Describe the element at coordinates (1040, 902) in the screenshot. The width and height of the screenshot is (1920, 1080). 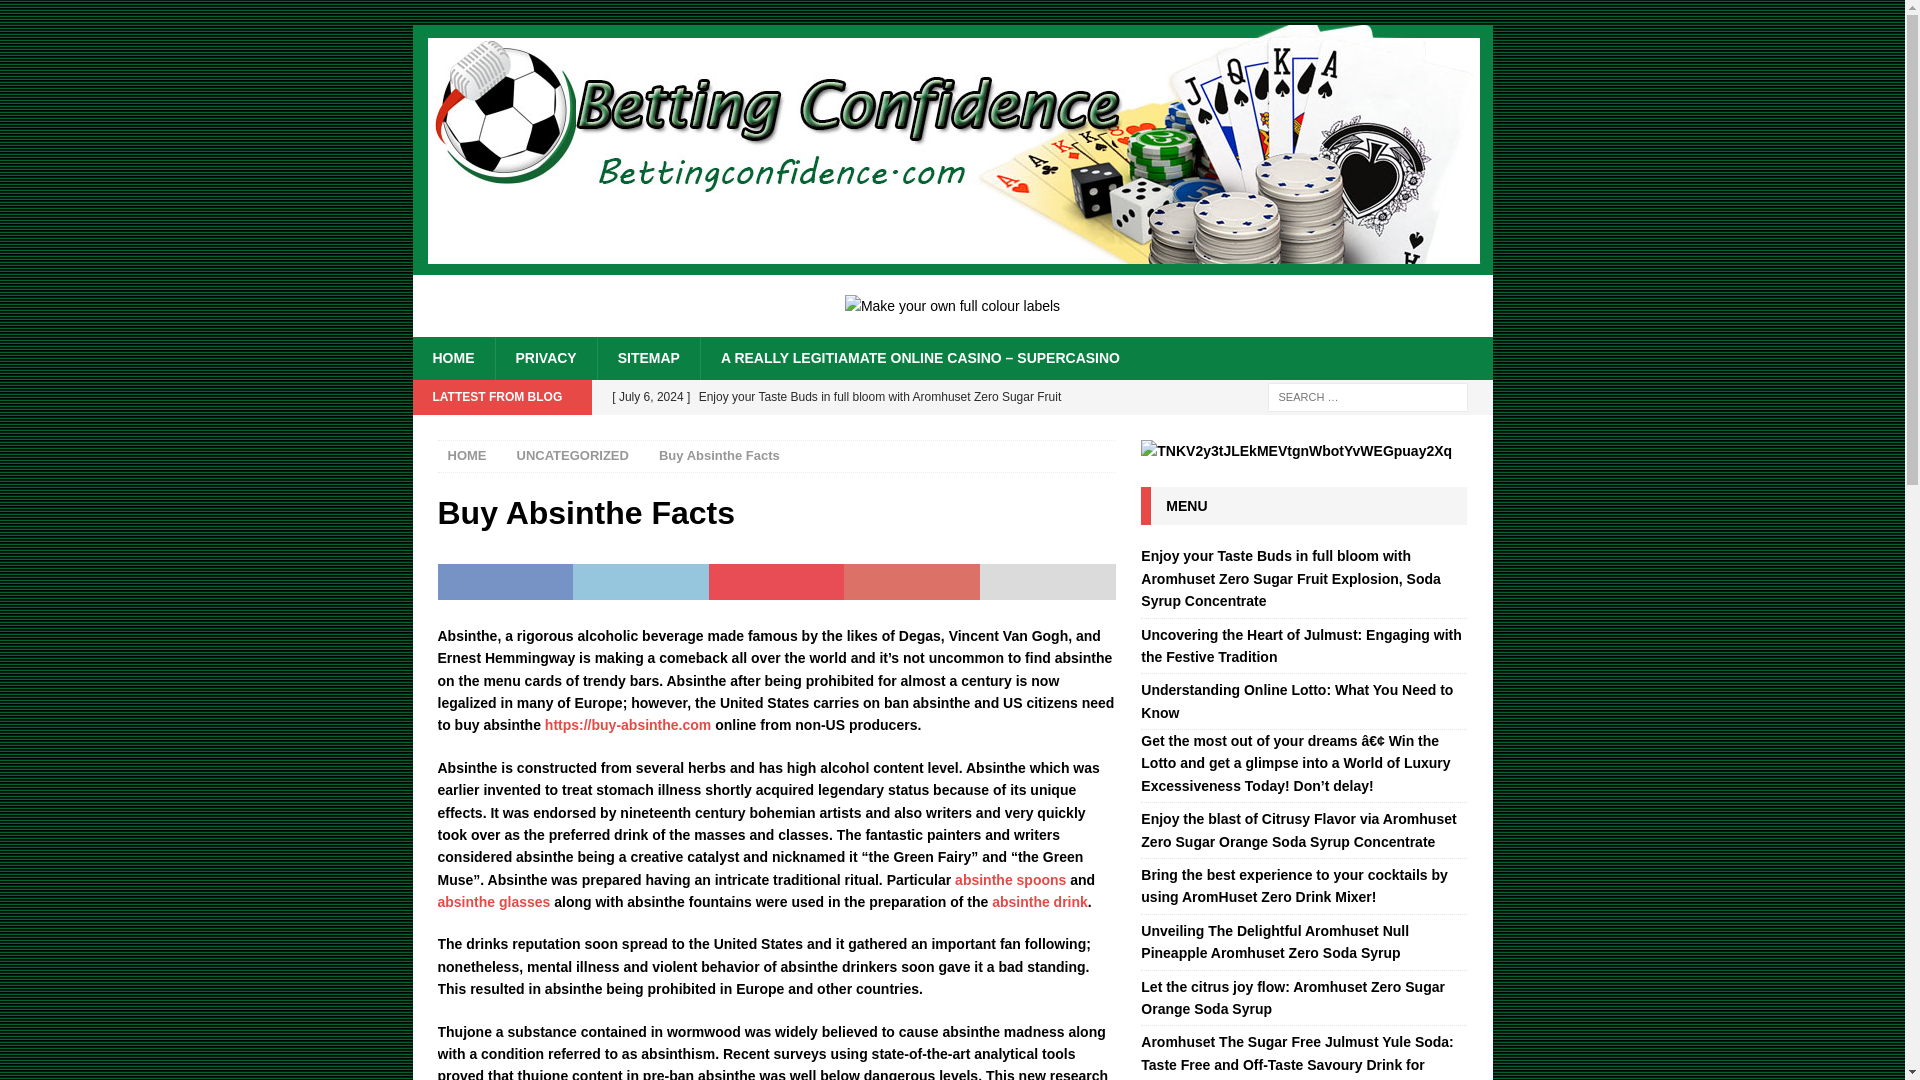
I see `absinthe drink` at that location.